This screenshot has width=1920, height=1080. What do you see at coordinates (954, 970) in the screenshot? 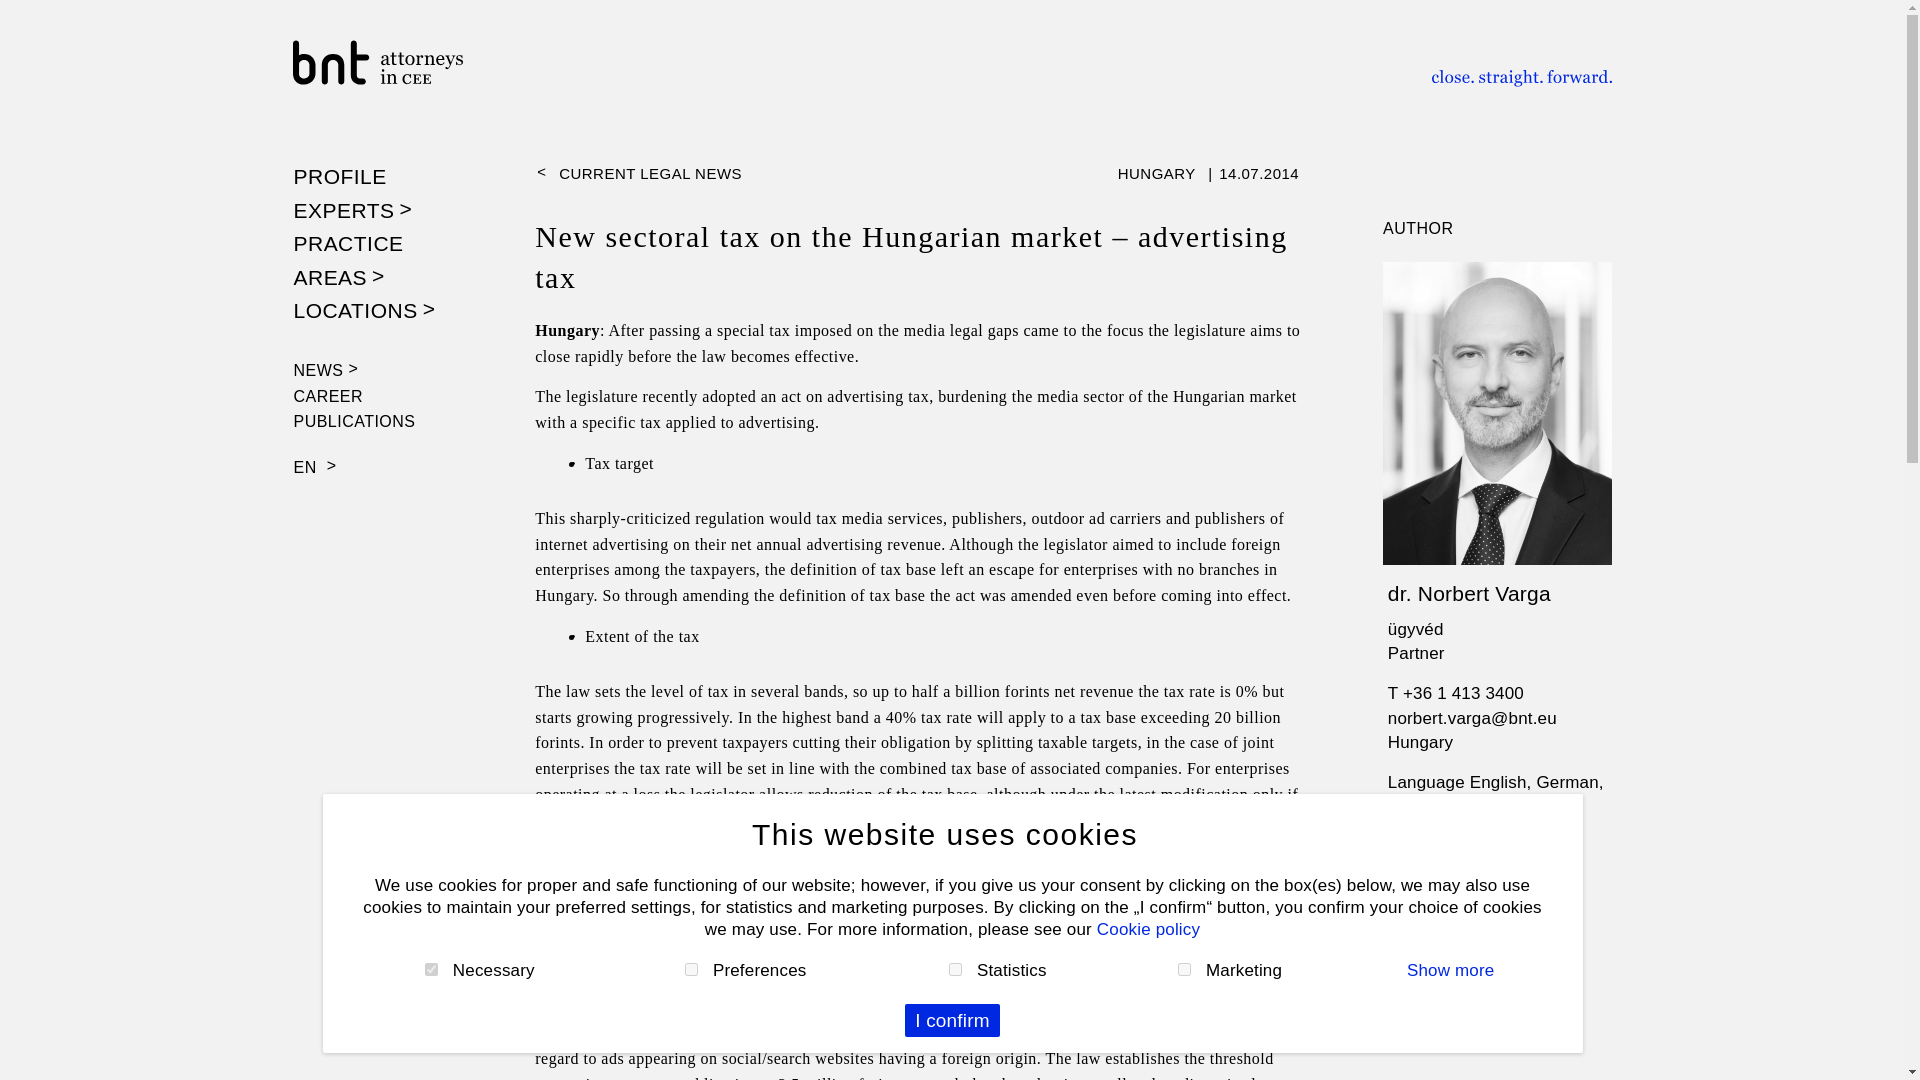
I see `on` at bounding box center [954, 970].